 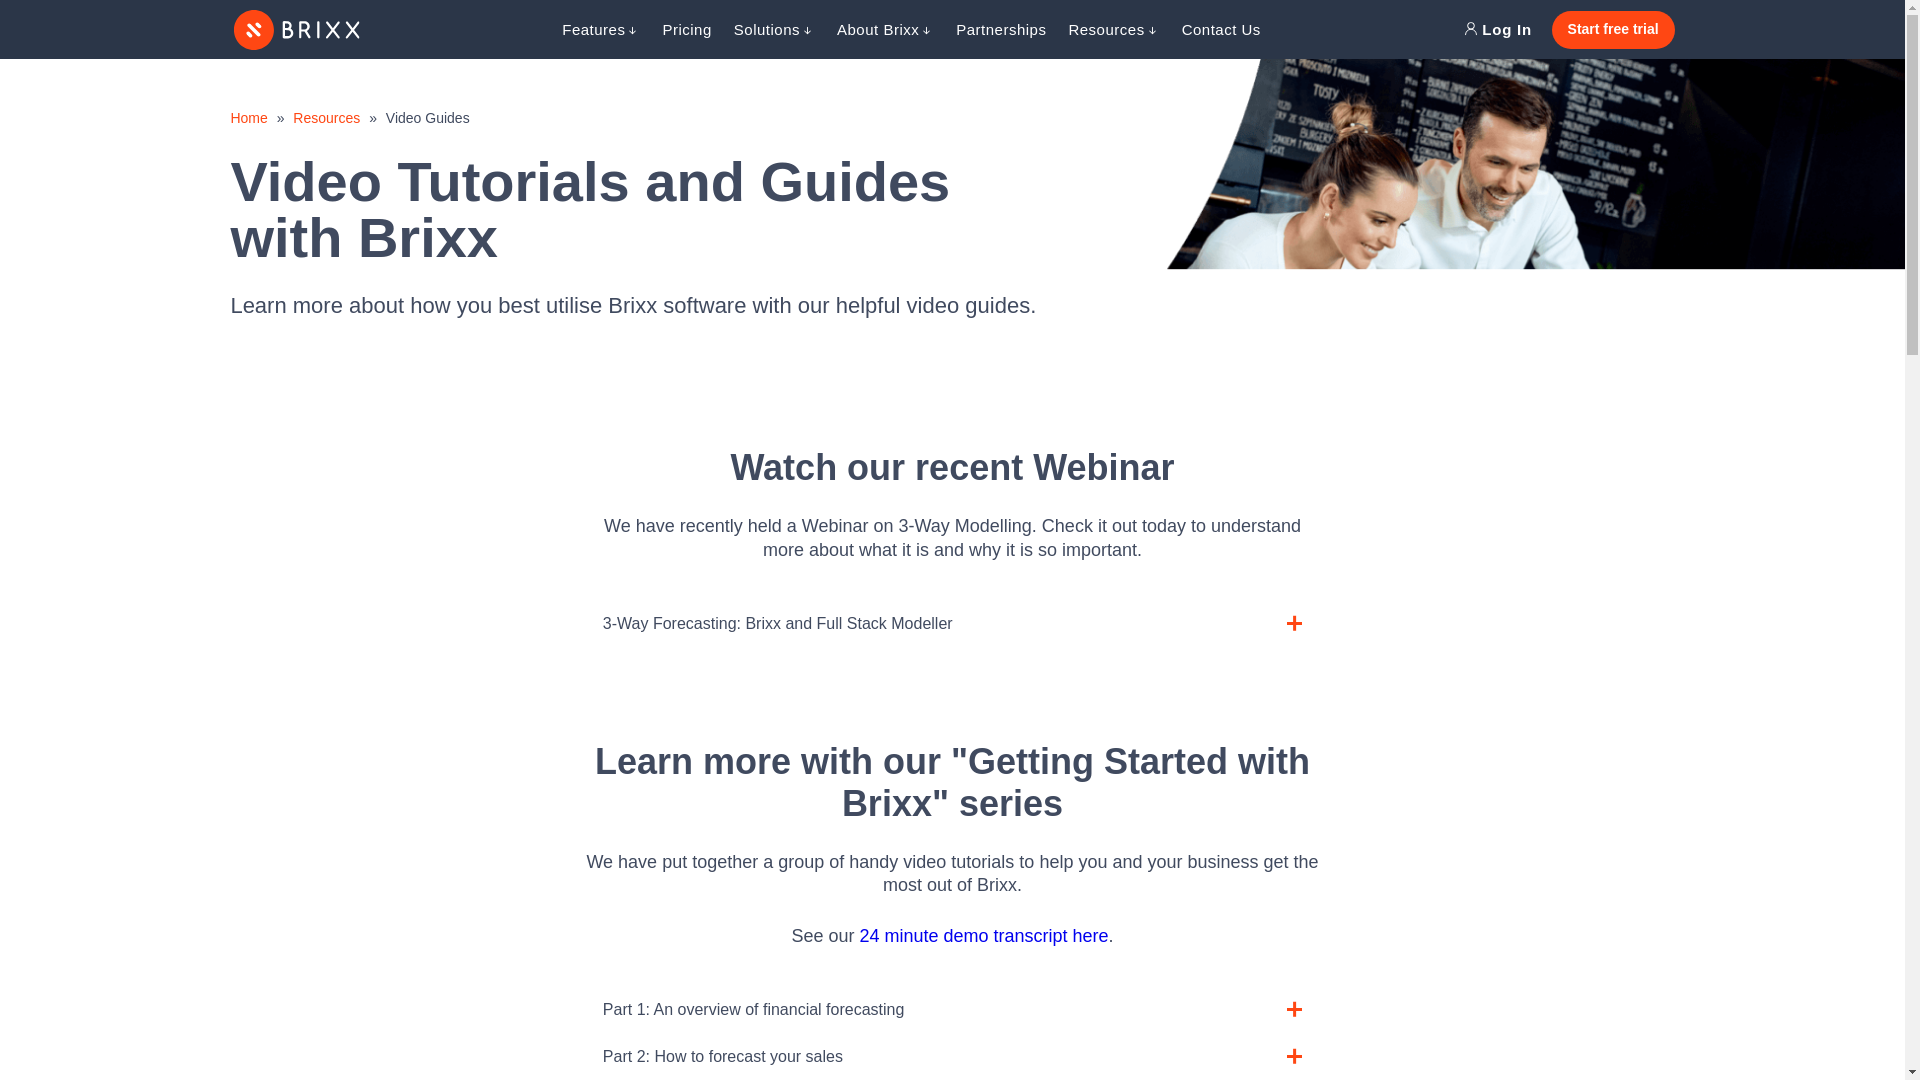 What do you see at coordinates (1612, 29) in the screenshot?
I see `Start free trial` at bounding box center [1612, 29].